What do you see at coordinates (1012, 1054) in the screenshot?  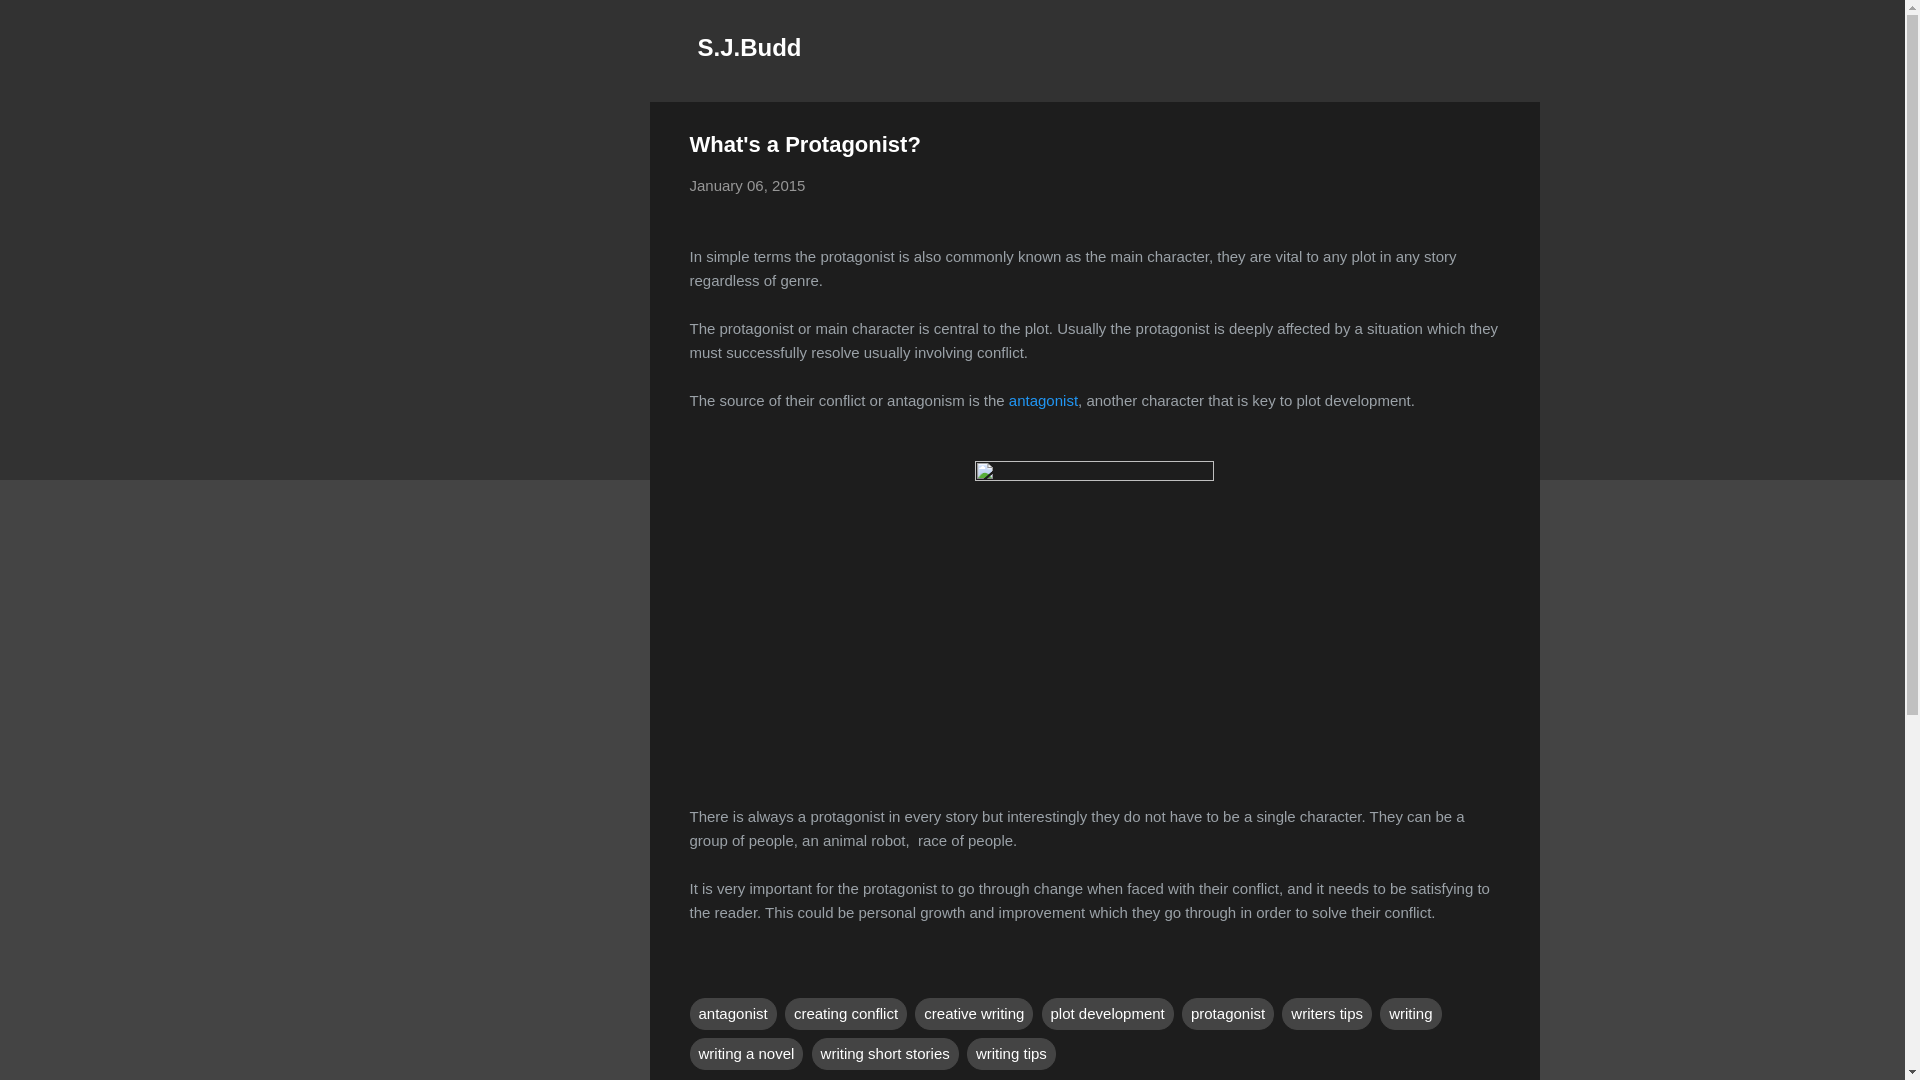 I see `writing tips` at bounding box center [1012, 1054].